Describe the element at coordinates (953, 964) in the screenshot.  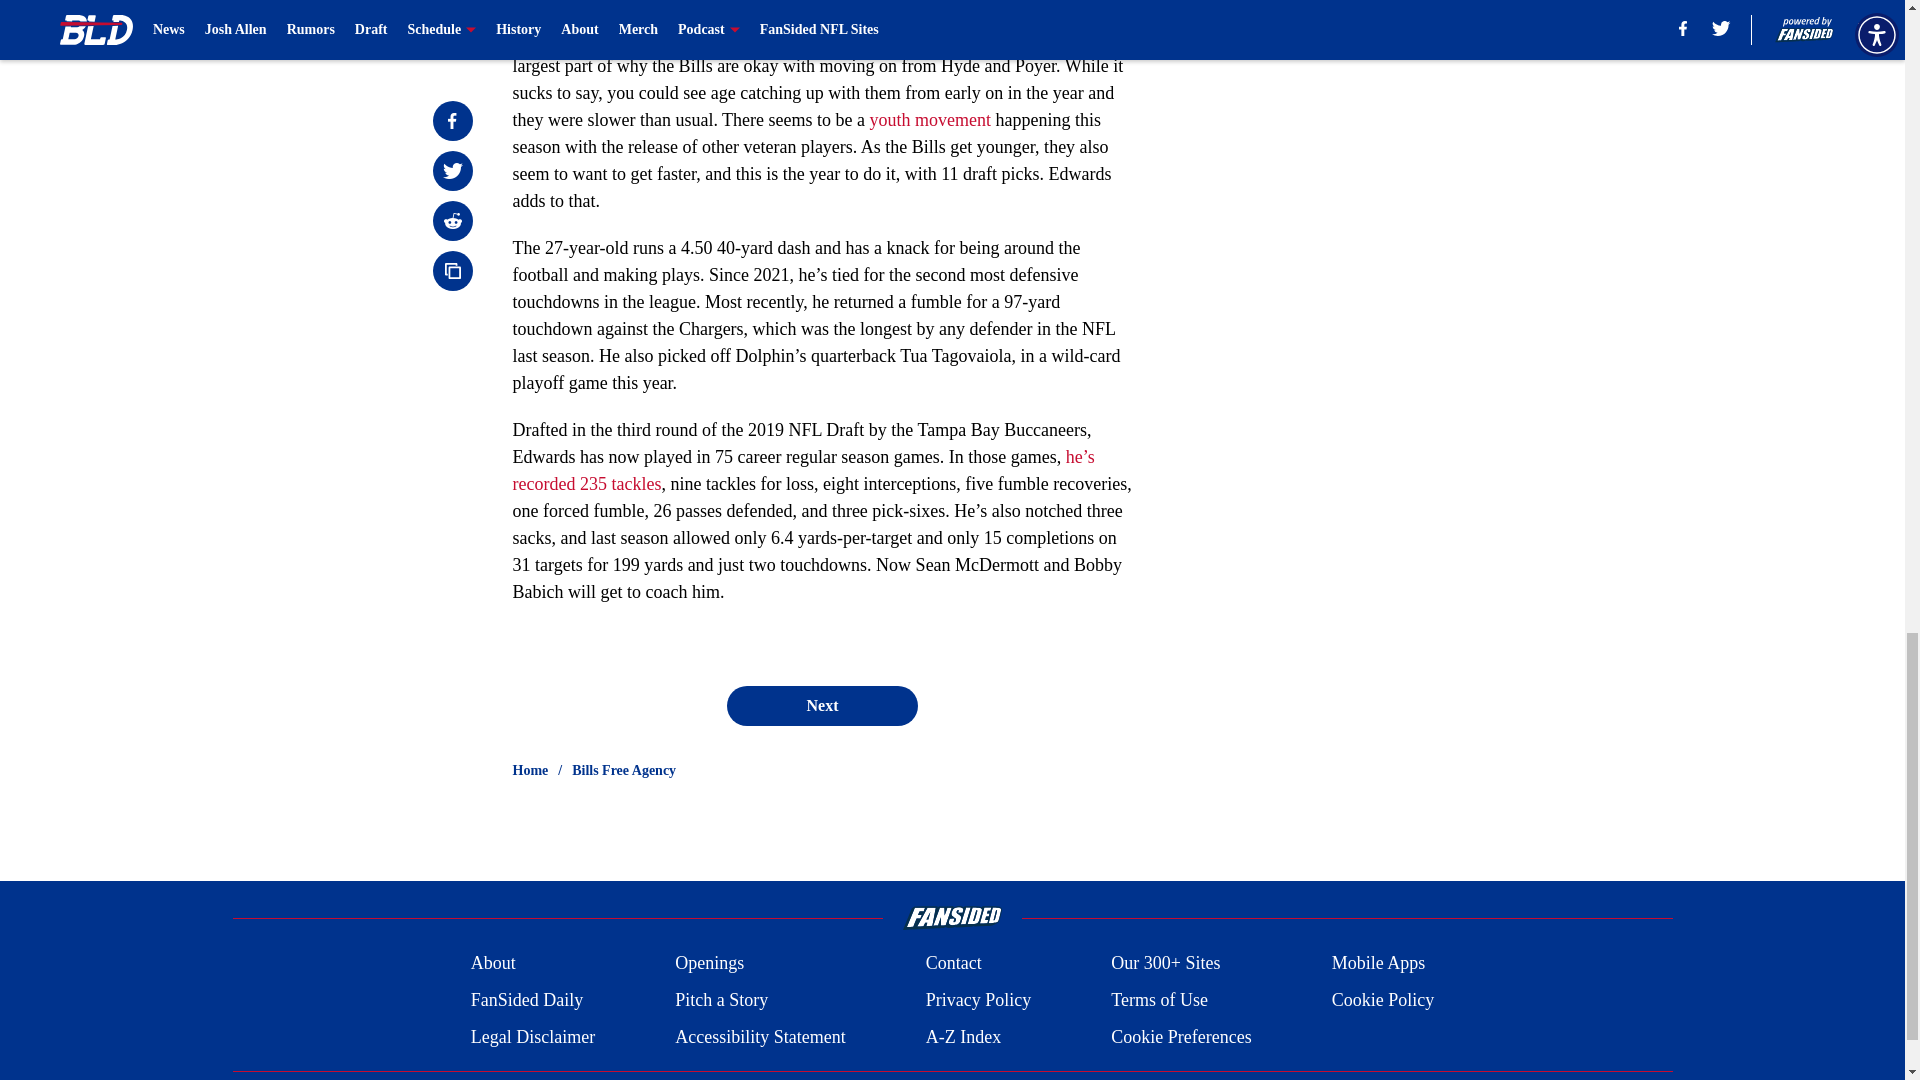
I see `Contact` at that location.